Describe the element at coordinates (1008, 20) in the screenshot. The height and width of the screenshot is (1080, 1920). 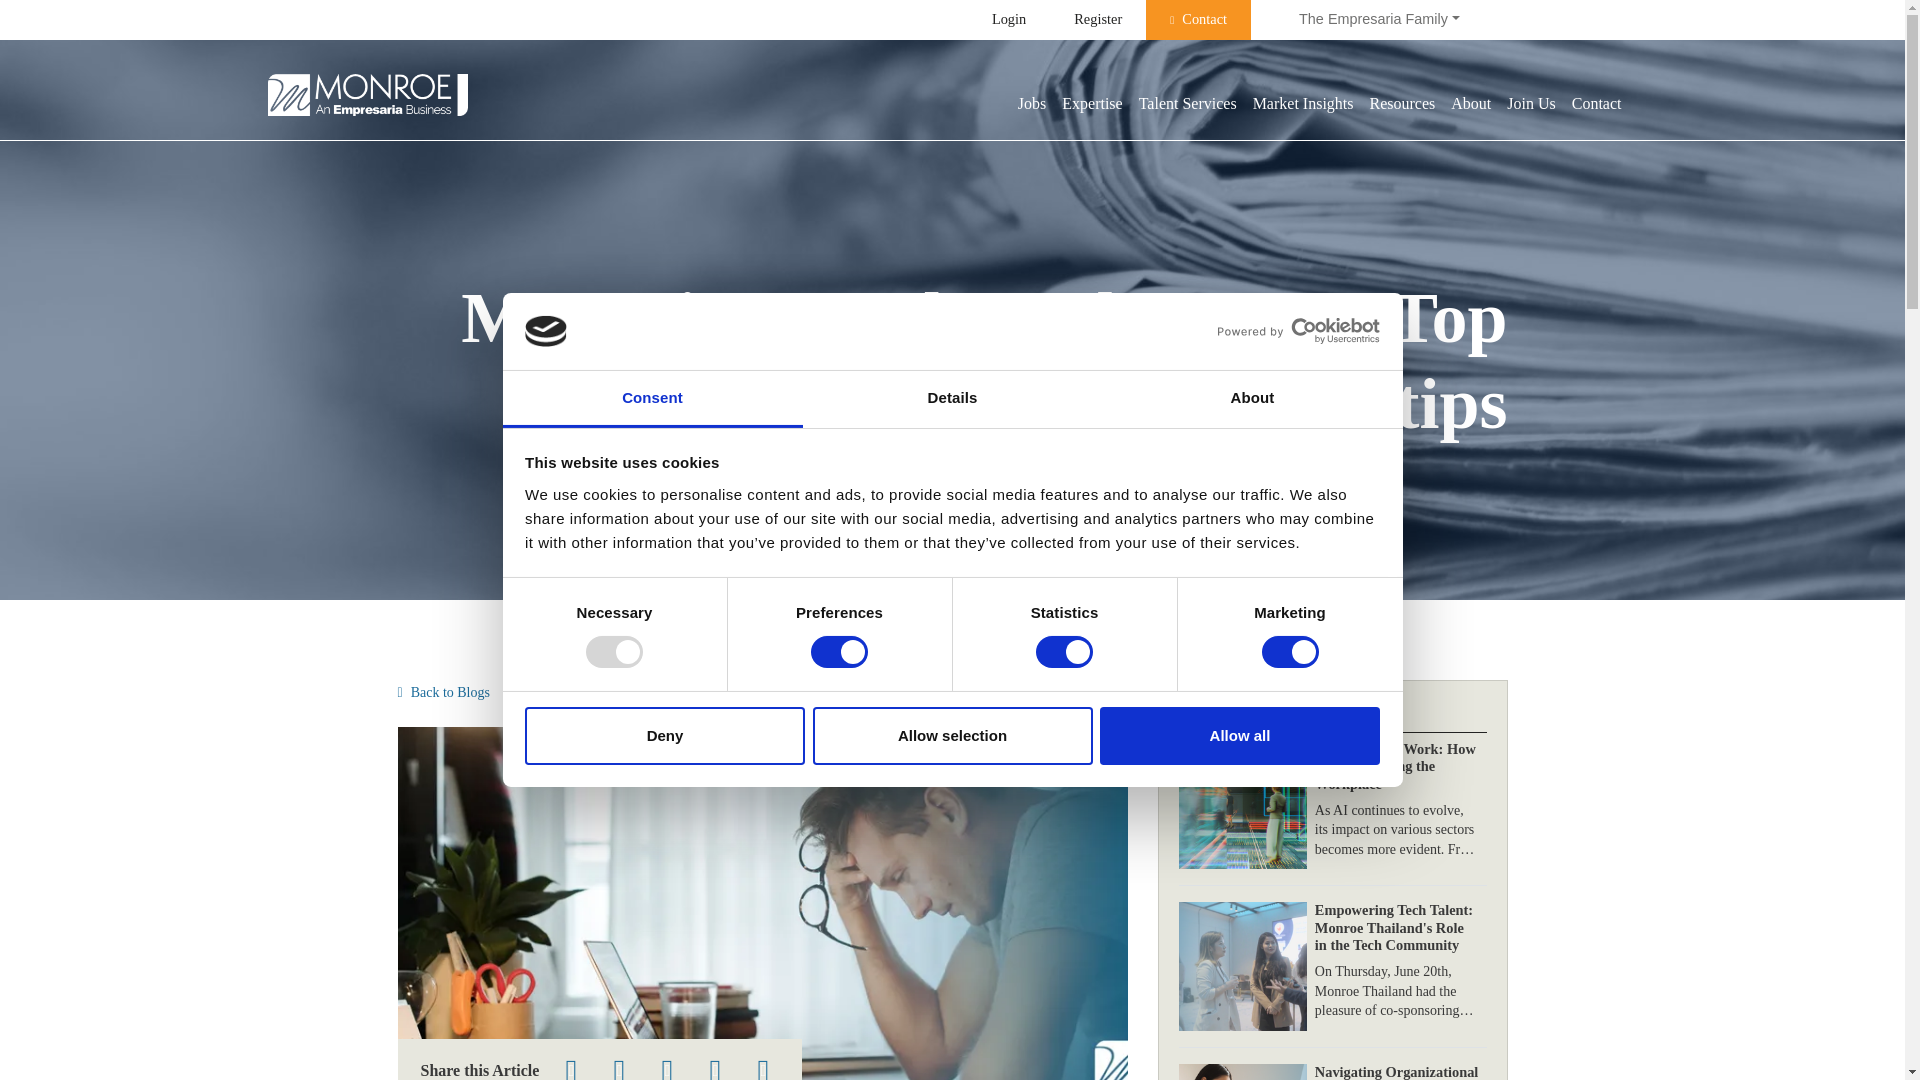
I see `Login` at that location.